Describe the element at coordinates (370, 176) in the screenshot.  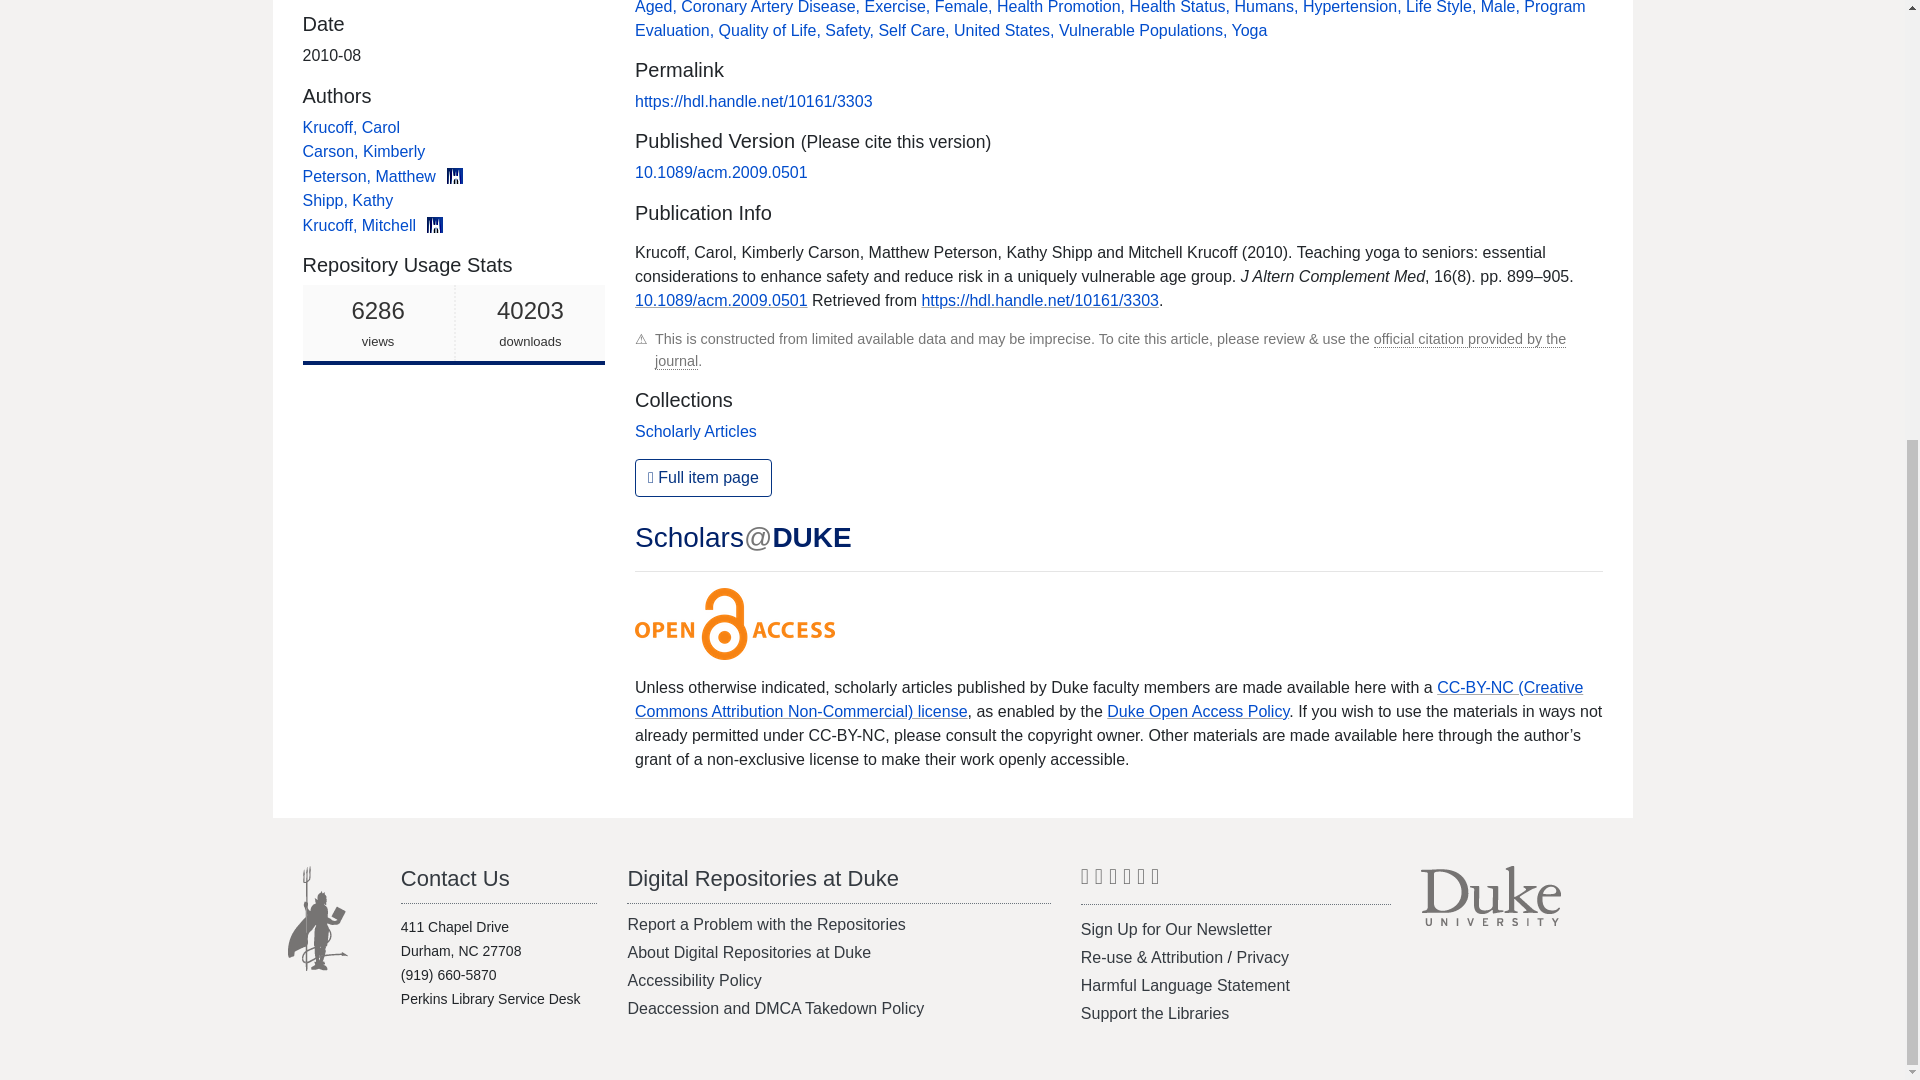
I see `Peterson, Matthew` at that location.